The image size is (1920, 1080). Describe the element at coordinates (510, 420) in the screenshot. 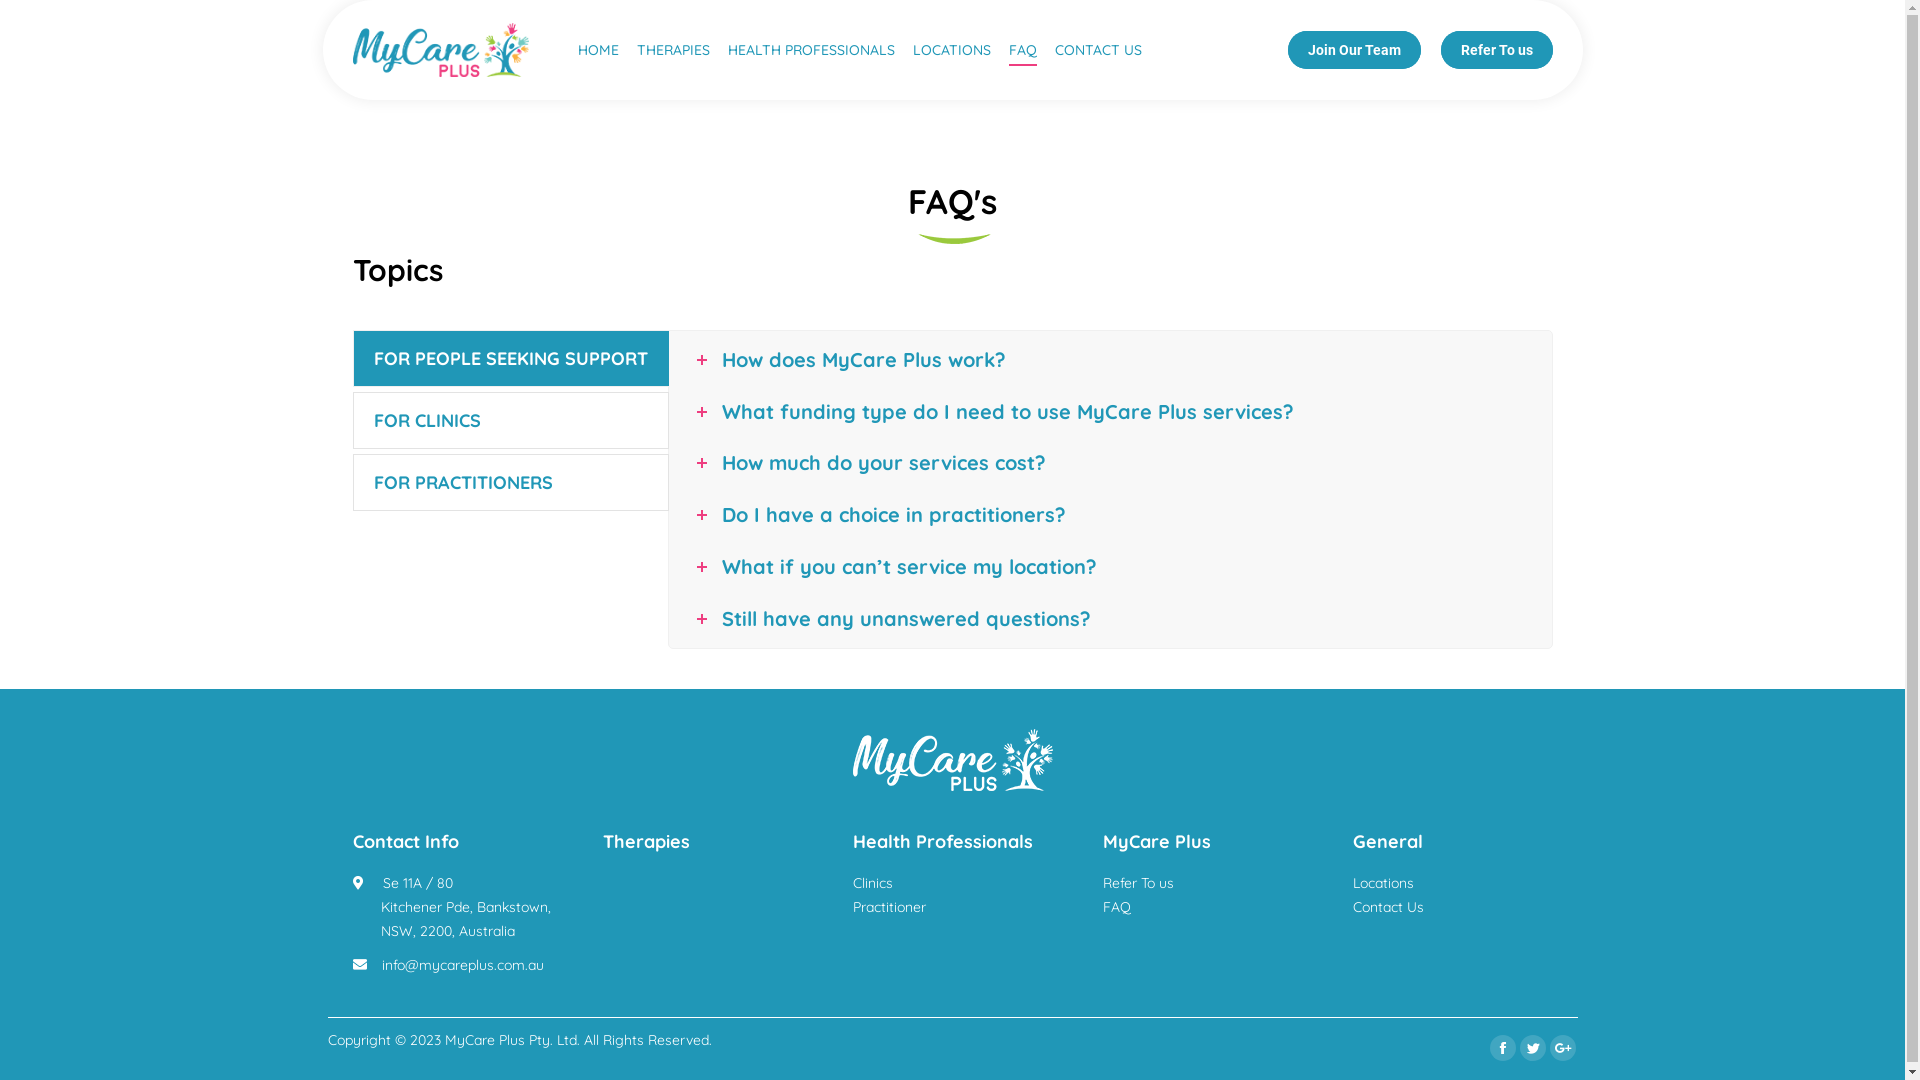

I see `FOR CLINICS` at that location.